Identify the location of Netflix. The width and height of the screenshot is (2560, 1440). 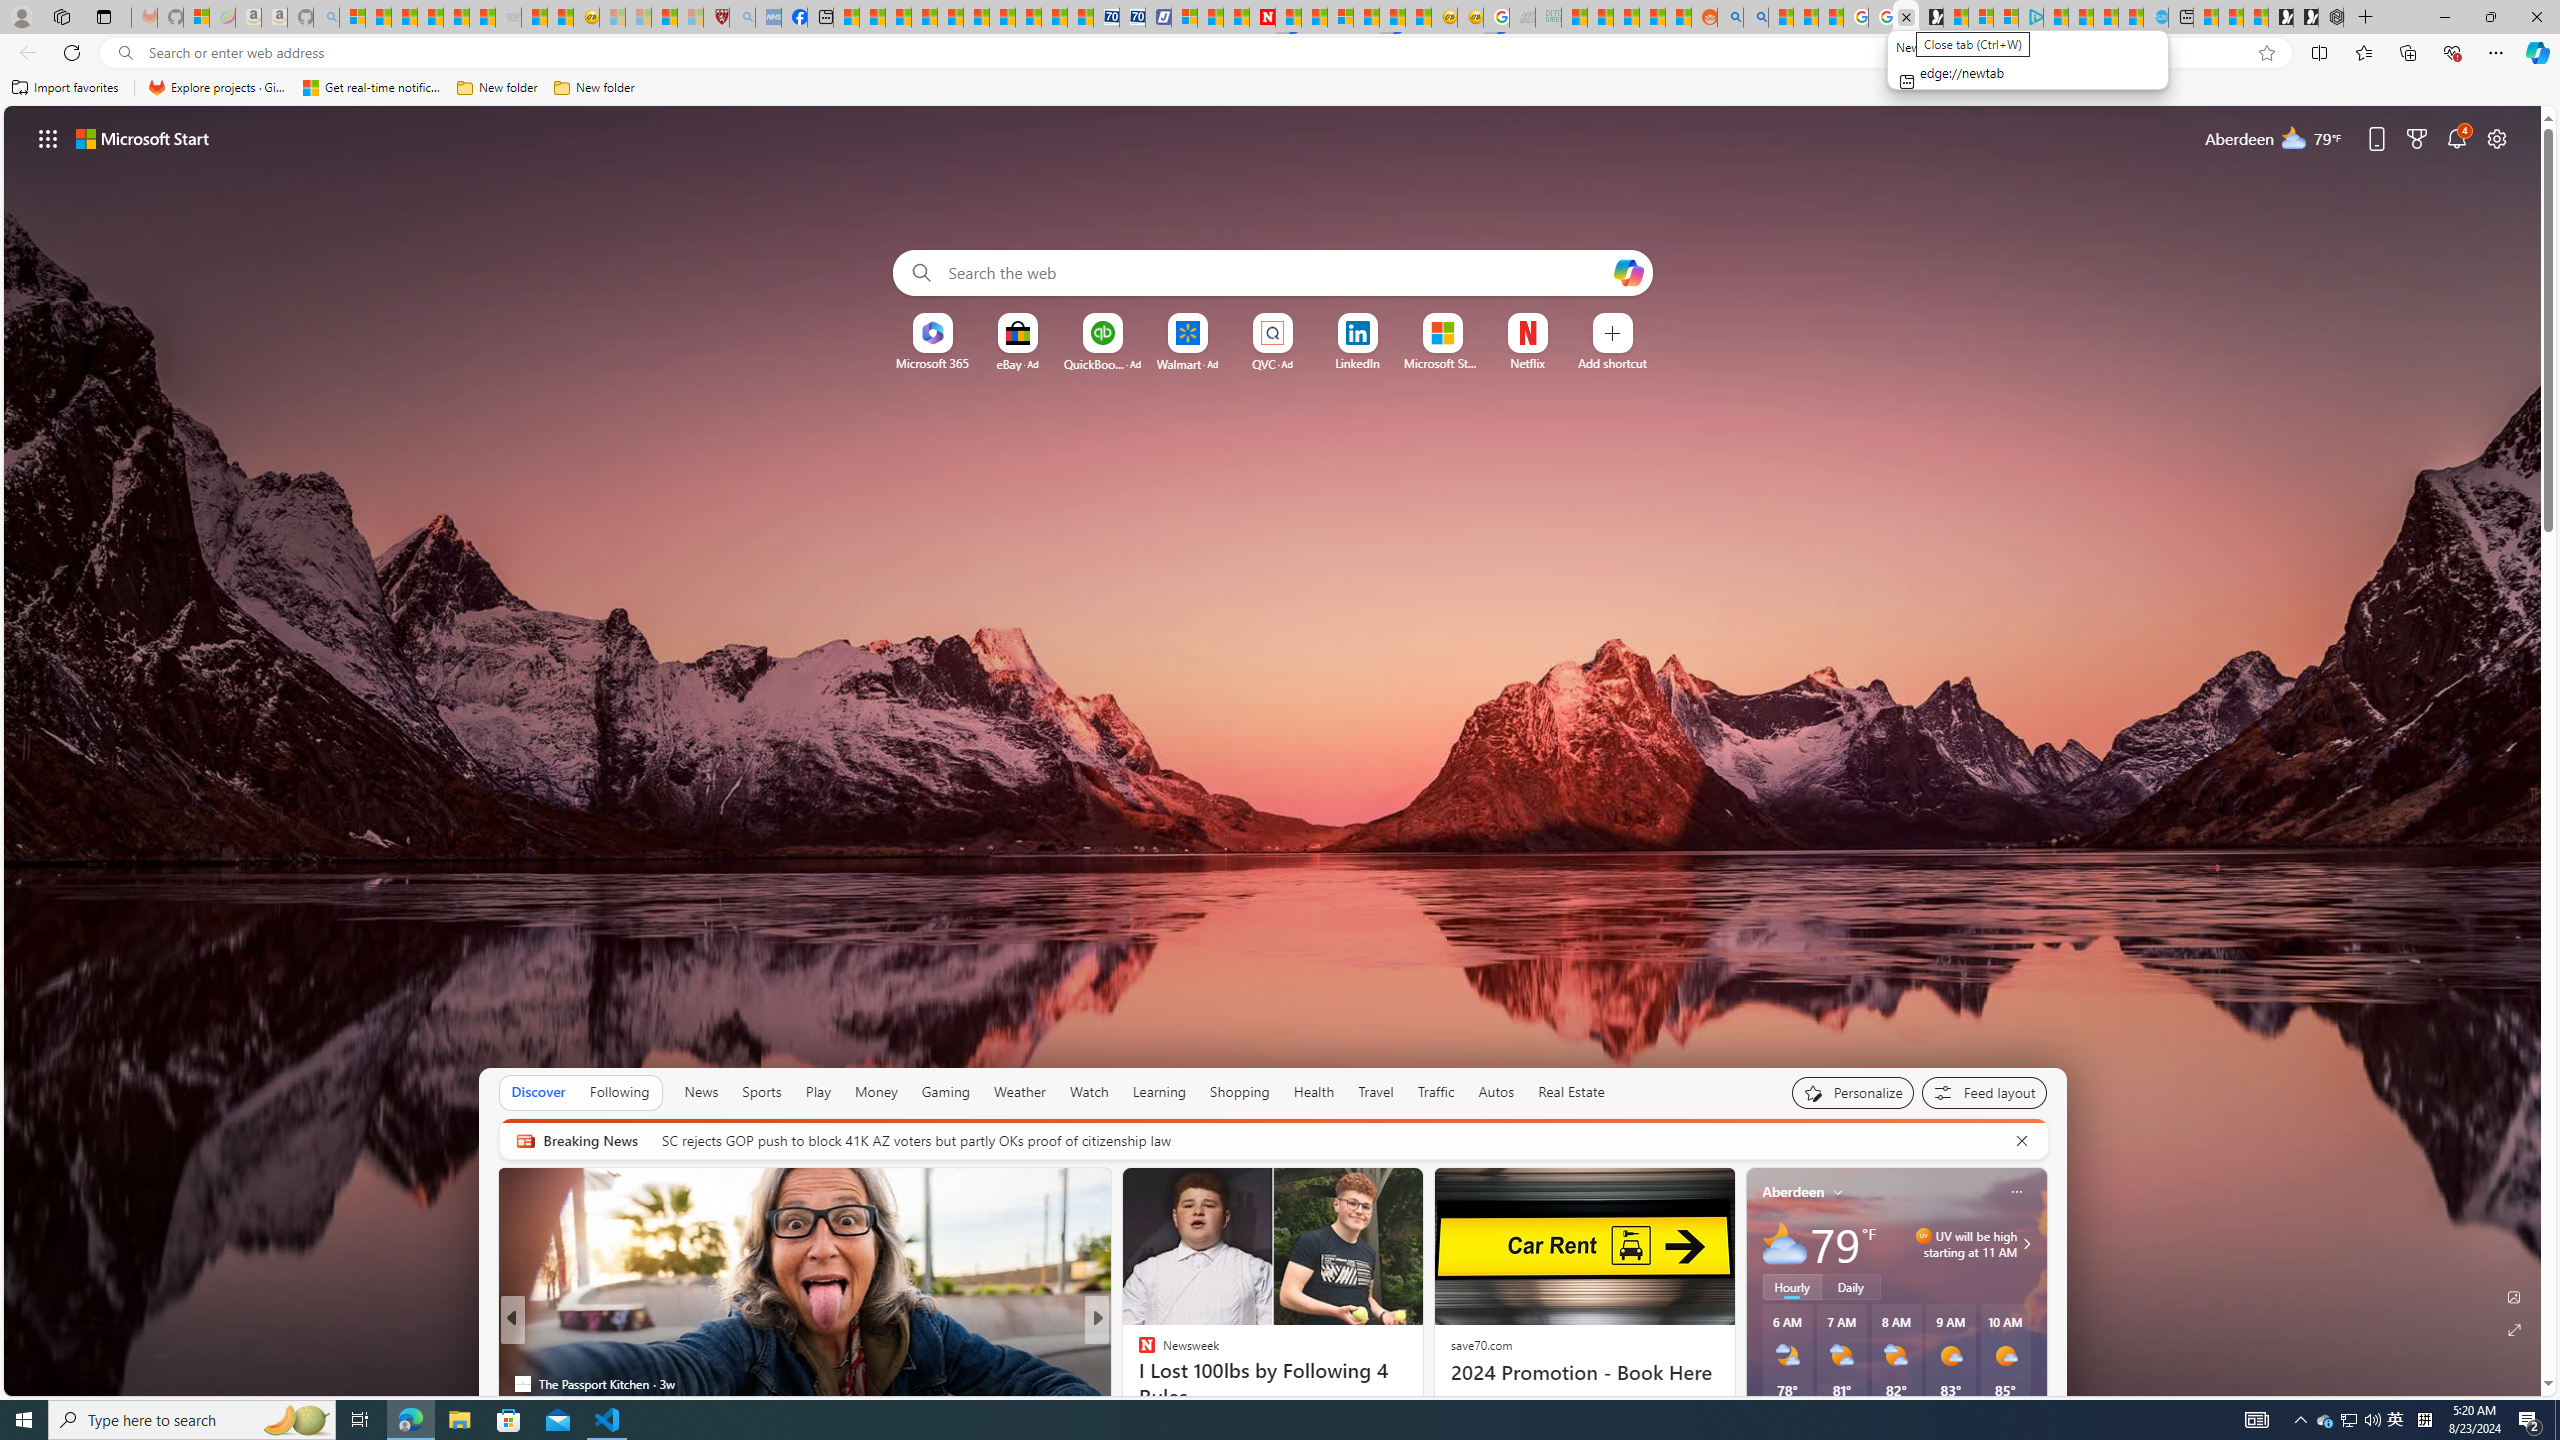
(1528, 363).